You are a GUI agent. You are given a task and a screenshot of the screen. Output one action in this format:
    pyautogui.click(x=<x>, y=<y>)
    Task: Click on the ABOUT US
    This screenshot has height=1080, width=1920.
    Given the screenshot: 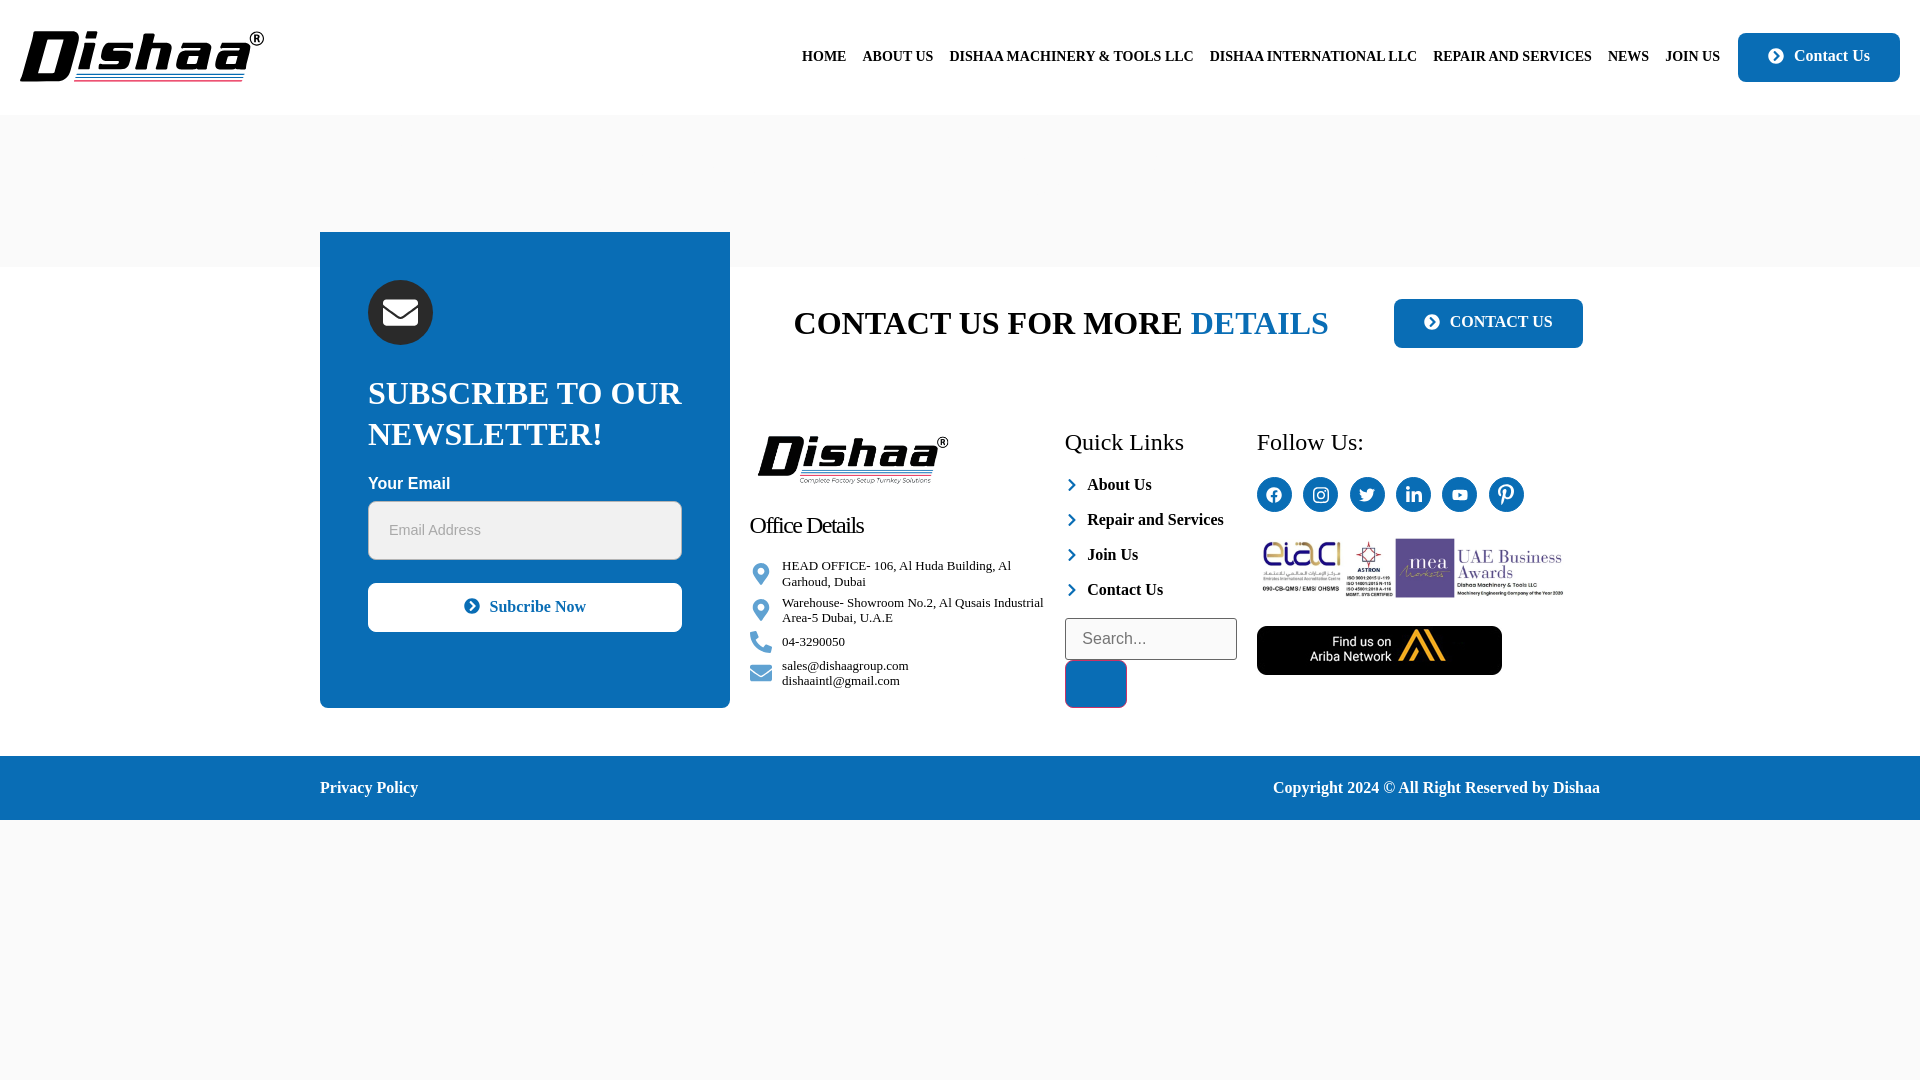 What is the action you would take?
    pyautogui.click(x=897, y=58)
    